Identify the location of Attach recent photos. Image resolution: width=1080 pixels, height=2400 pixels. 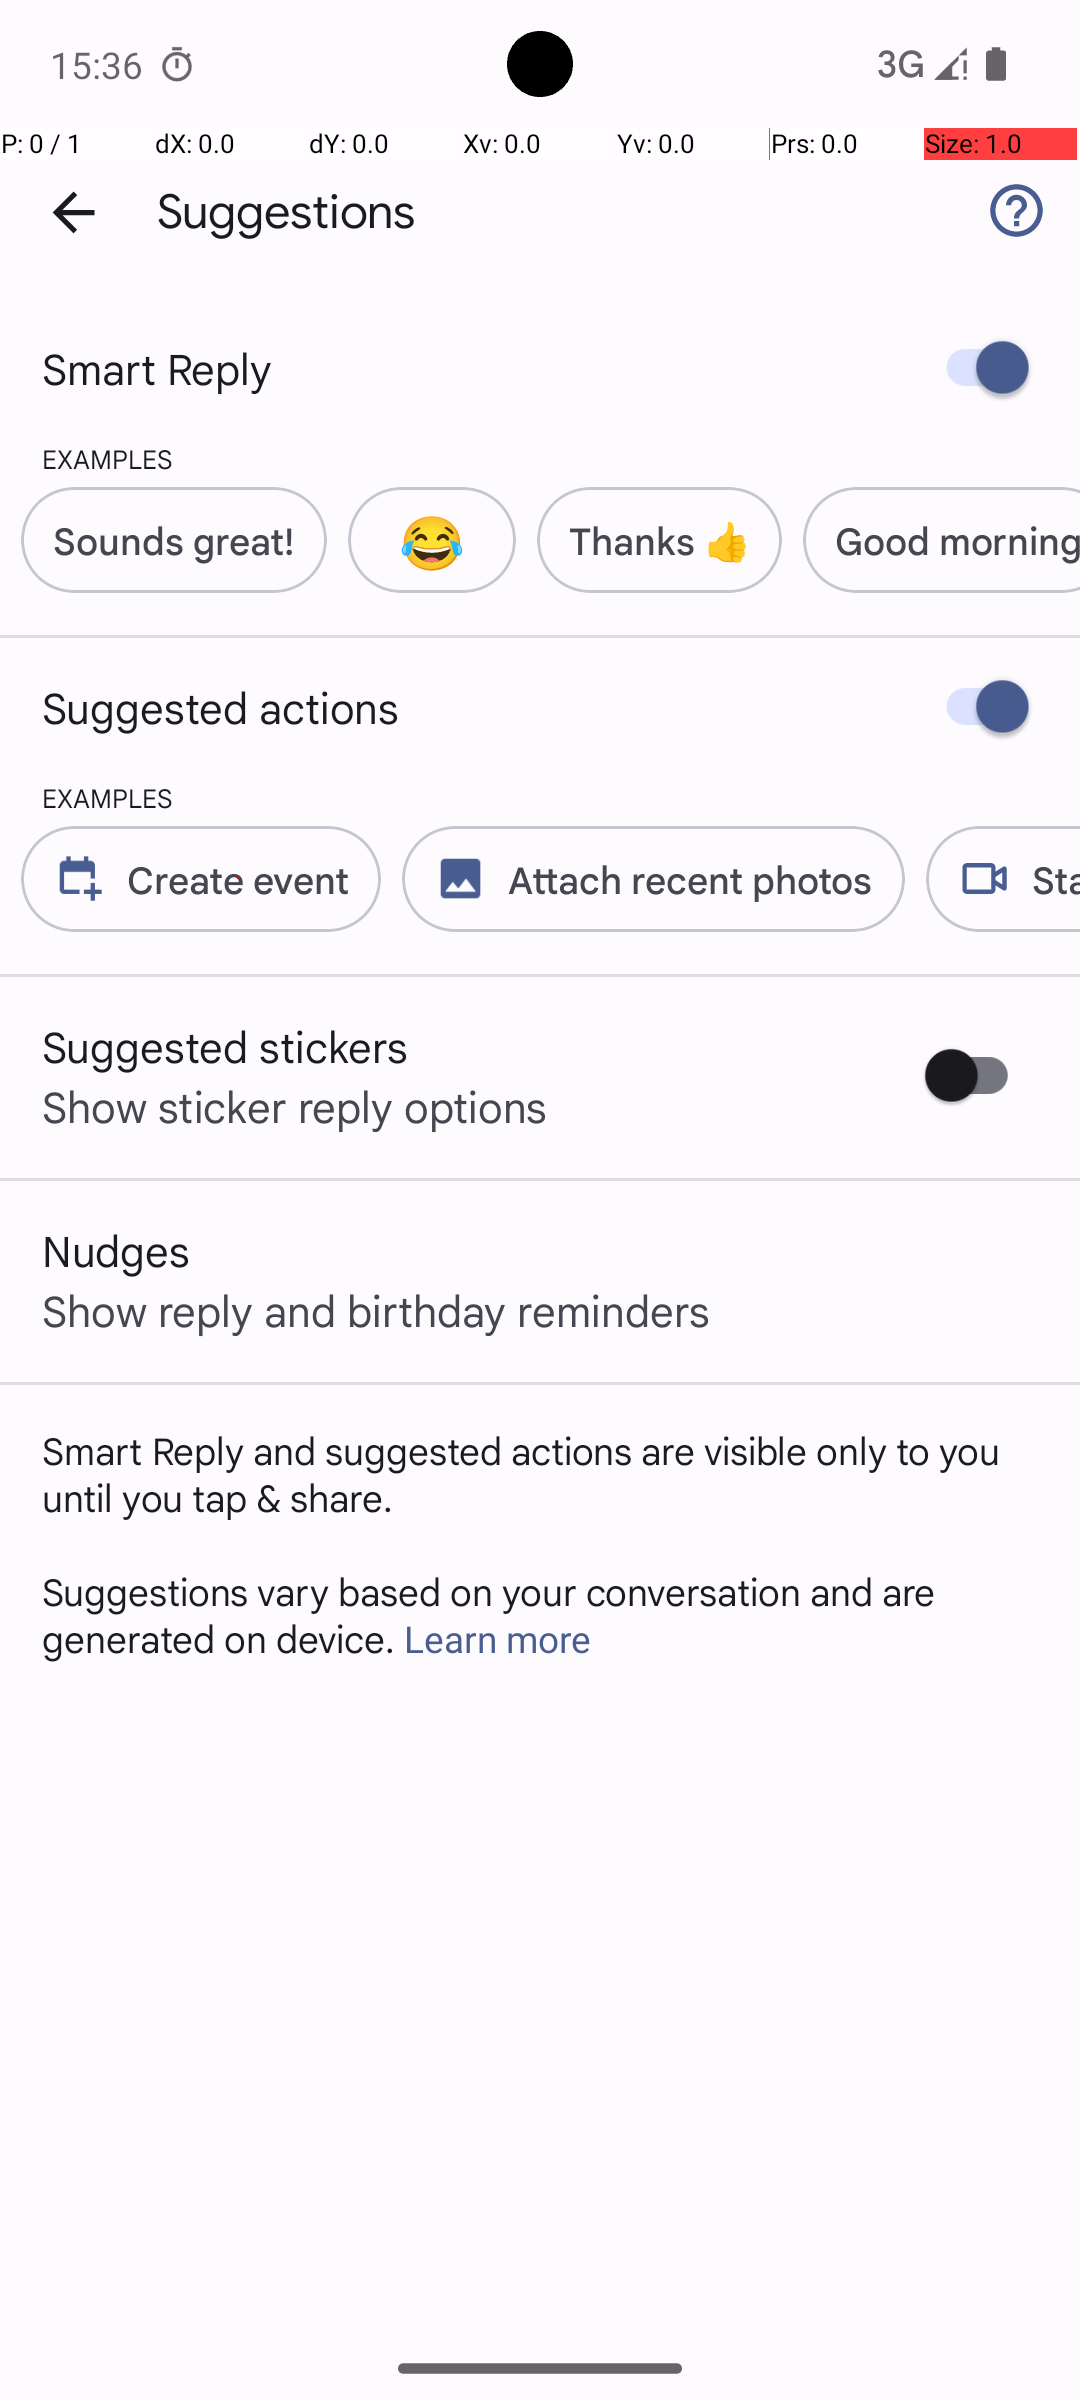
(642, 879).